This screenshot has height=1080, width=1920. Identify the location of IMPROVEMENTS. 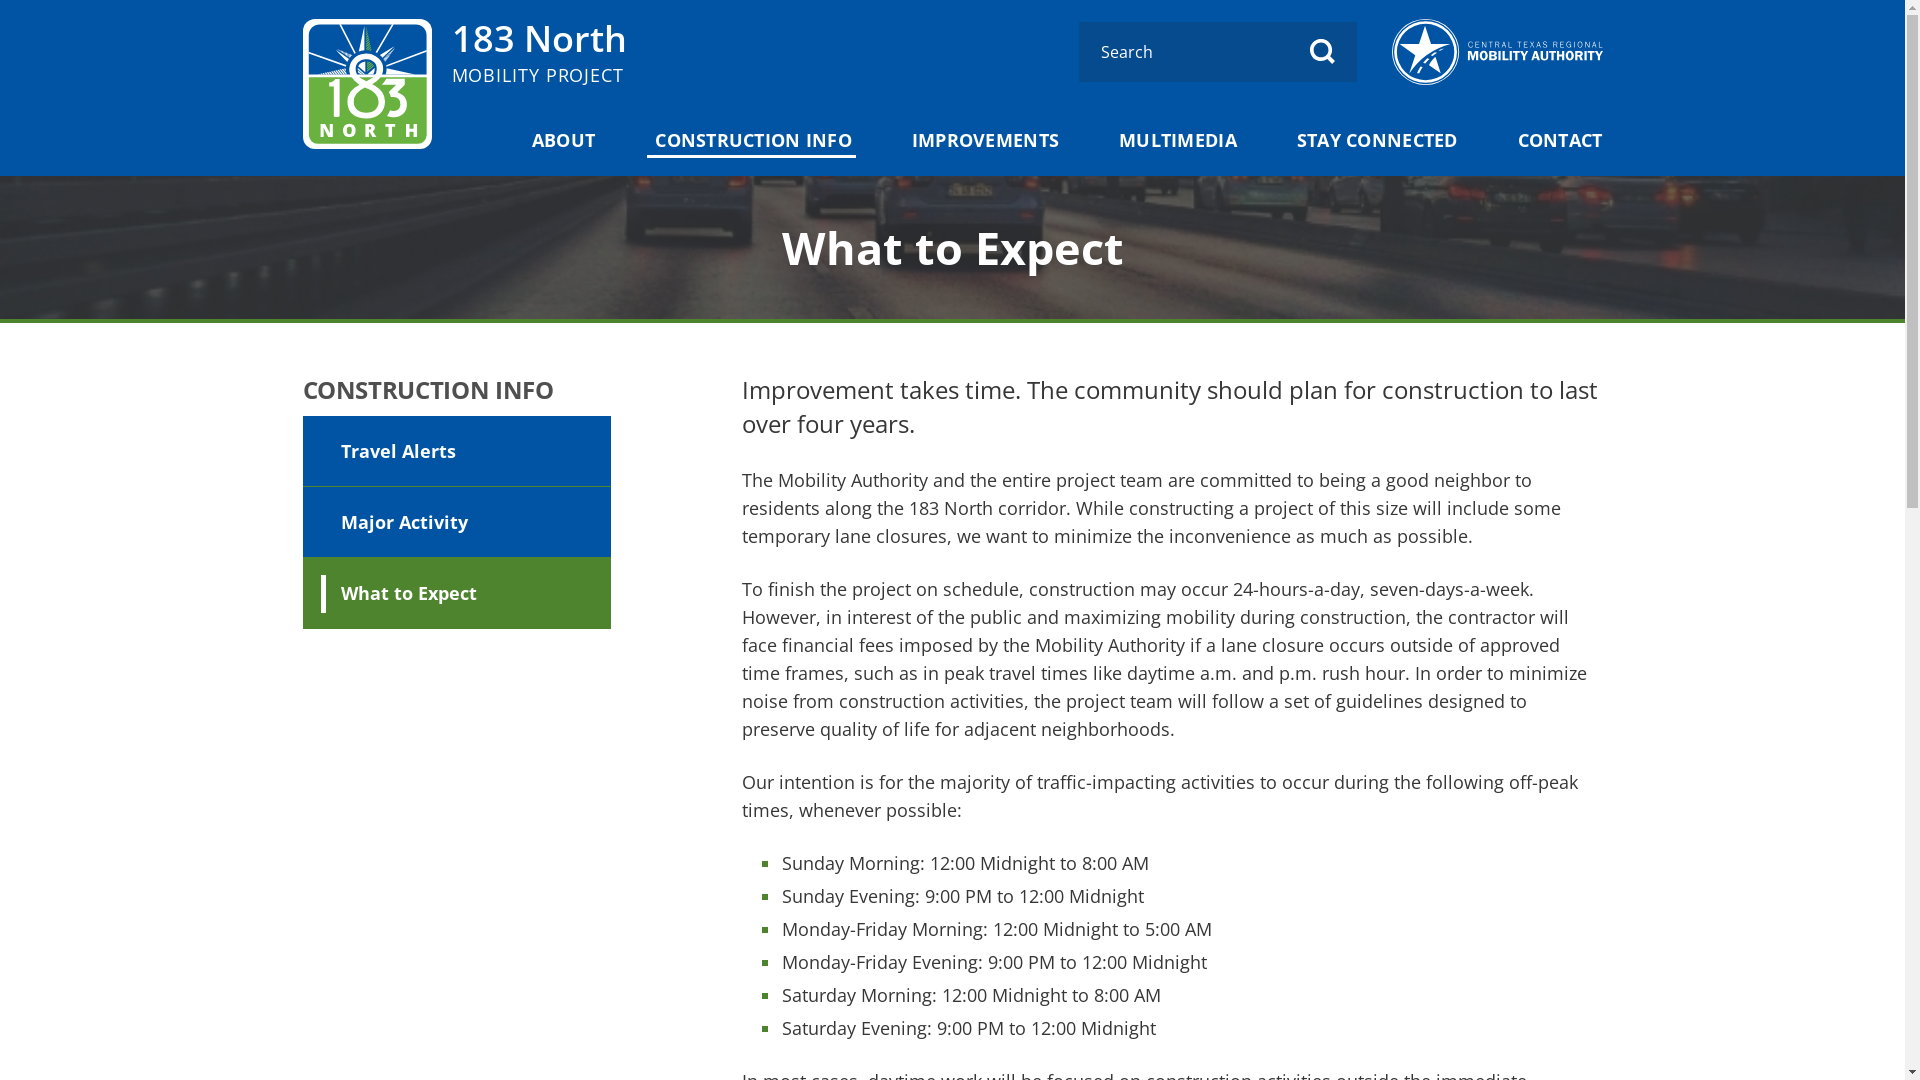
(986, 140).